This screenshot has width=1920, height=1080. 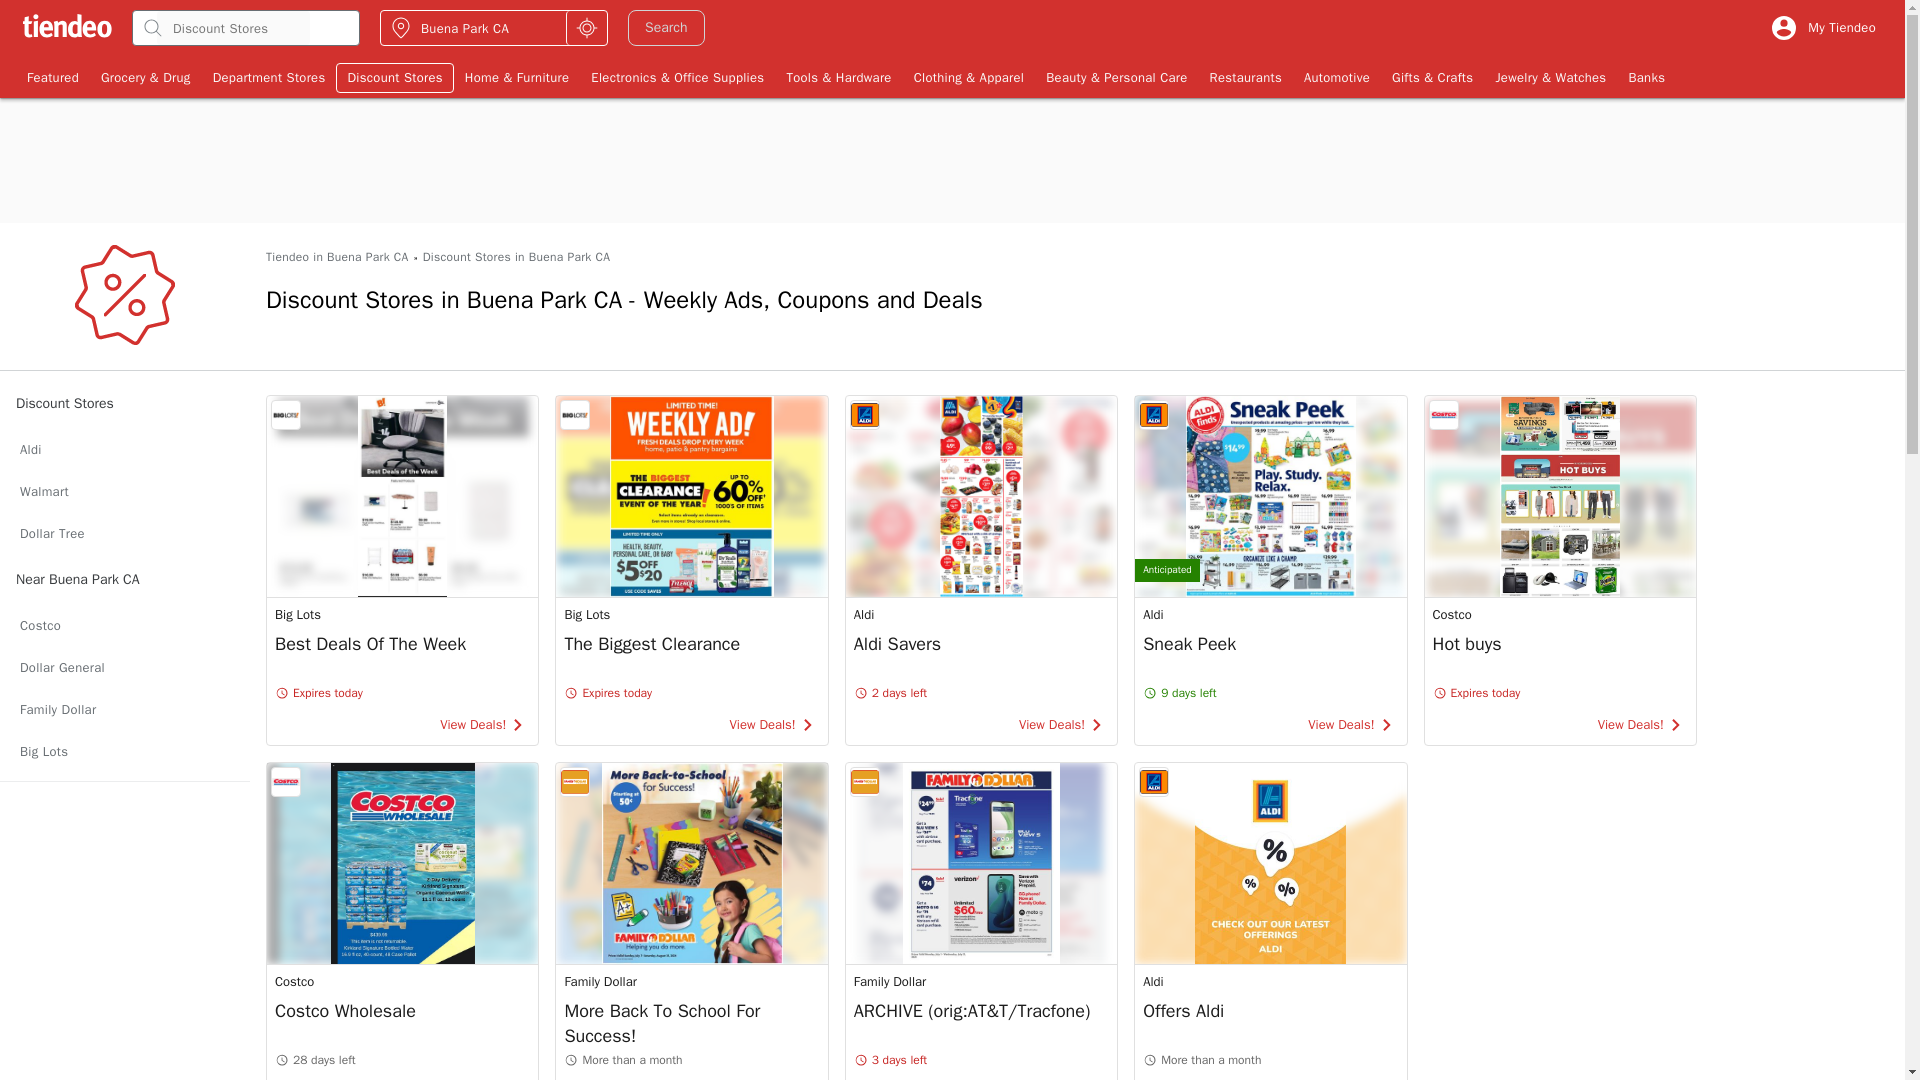 What do you see at coordinates (1336, 77) in the screenshot?
I see `Automotive` at bounding box center [1336, 77].